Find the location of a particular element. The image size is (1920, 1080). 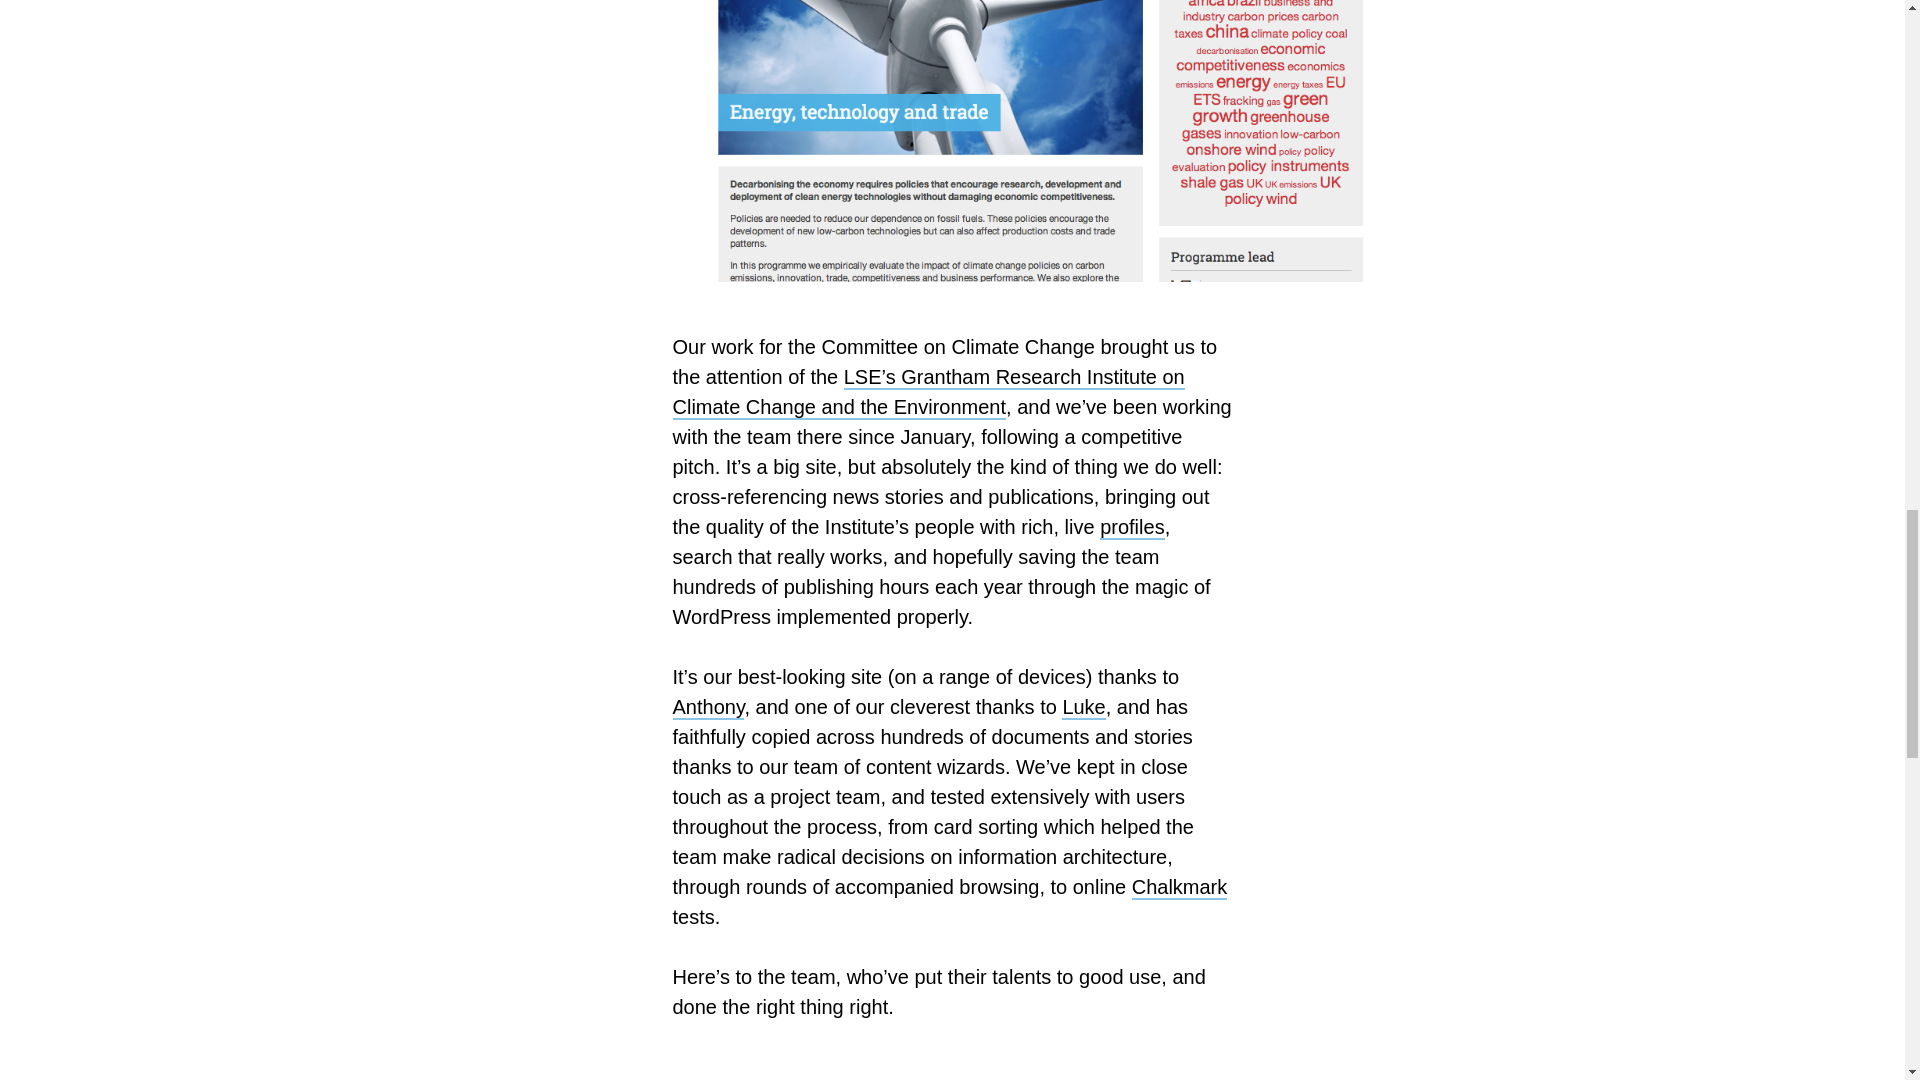

Luke is located at coordinates (1083, 708).